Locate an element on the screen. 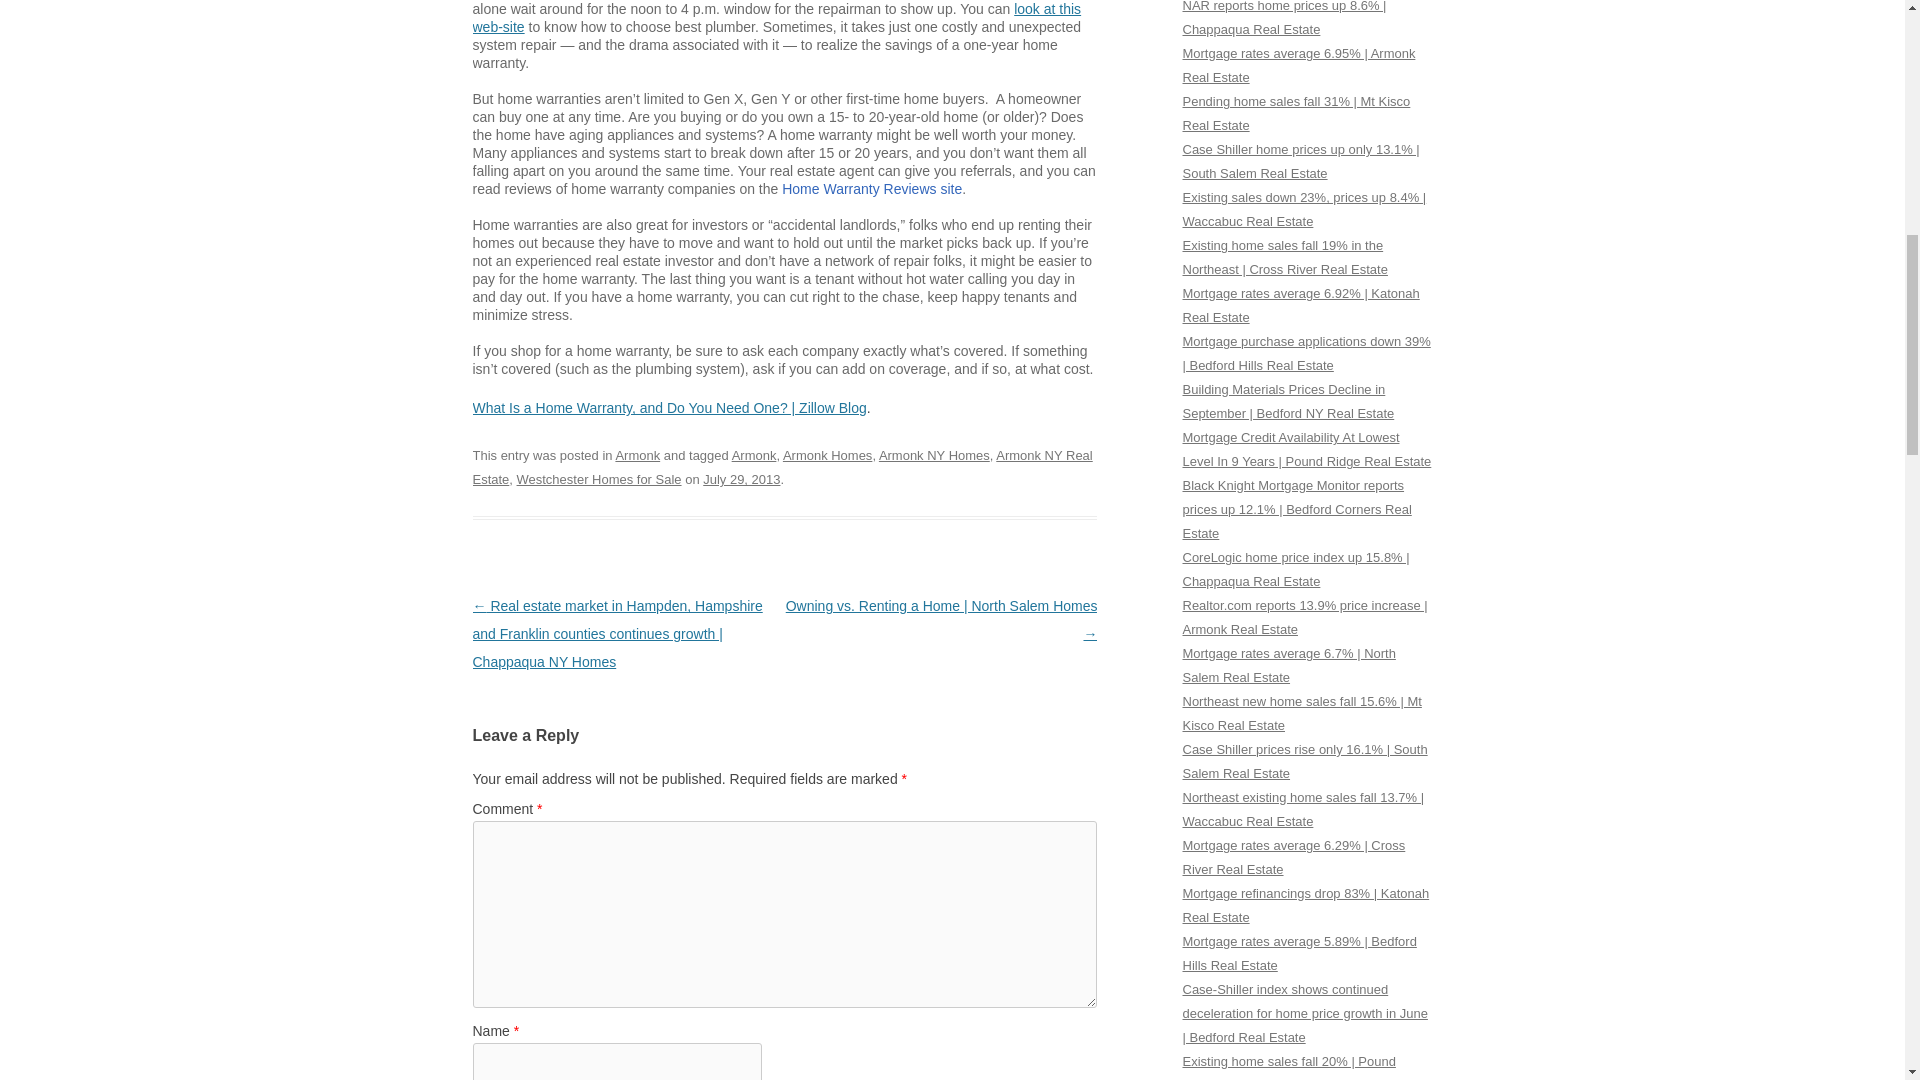 Image resolution: width=1920 pixels, height=1080 pixels. look at this web-site is located at coordinates (776, 18).